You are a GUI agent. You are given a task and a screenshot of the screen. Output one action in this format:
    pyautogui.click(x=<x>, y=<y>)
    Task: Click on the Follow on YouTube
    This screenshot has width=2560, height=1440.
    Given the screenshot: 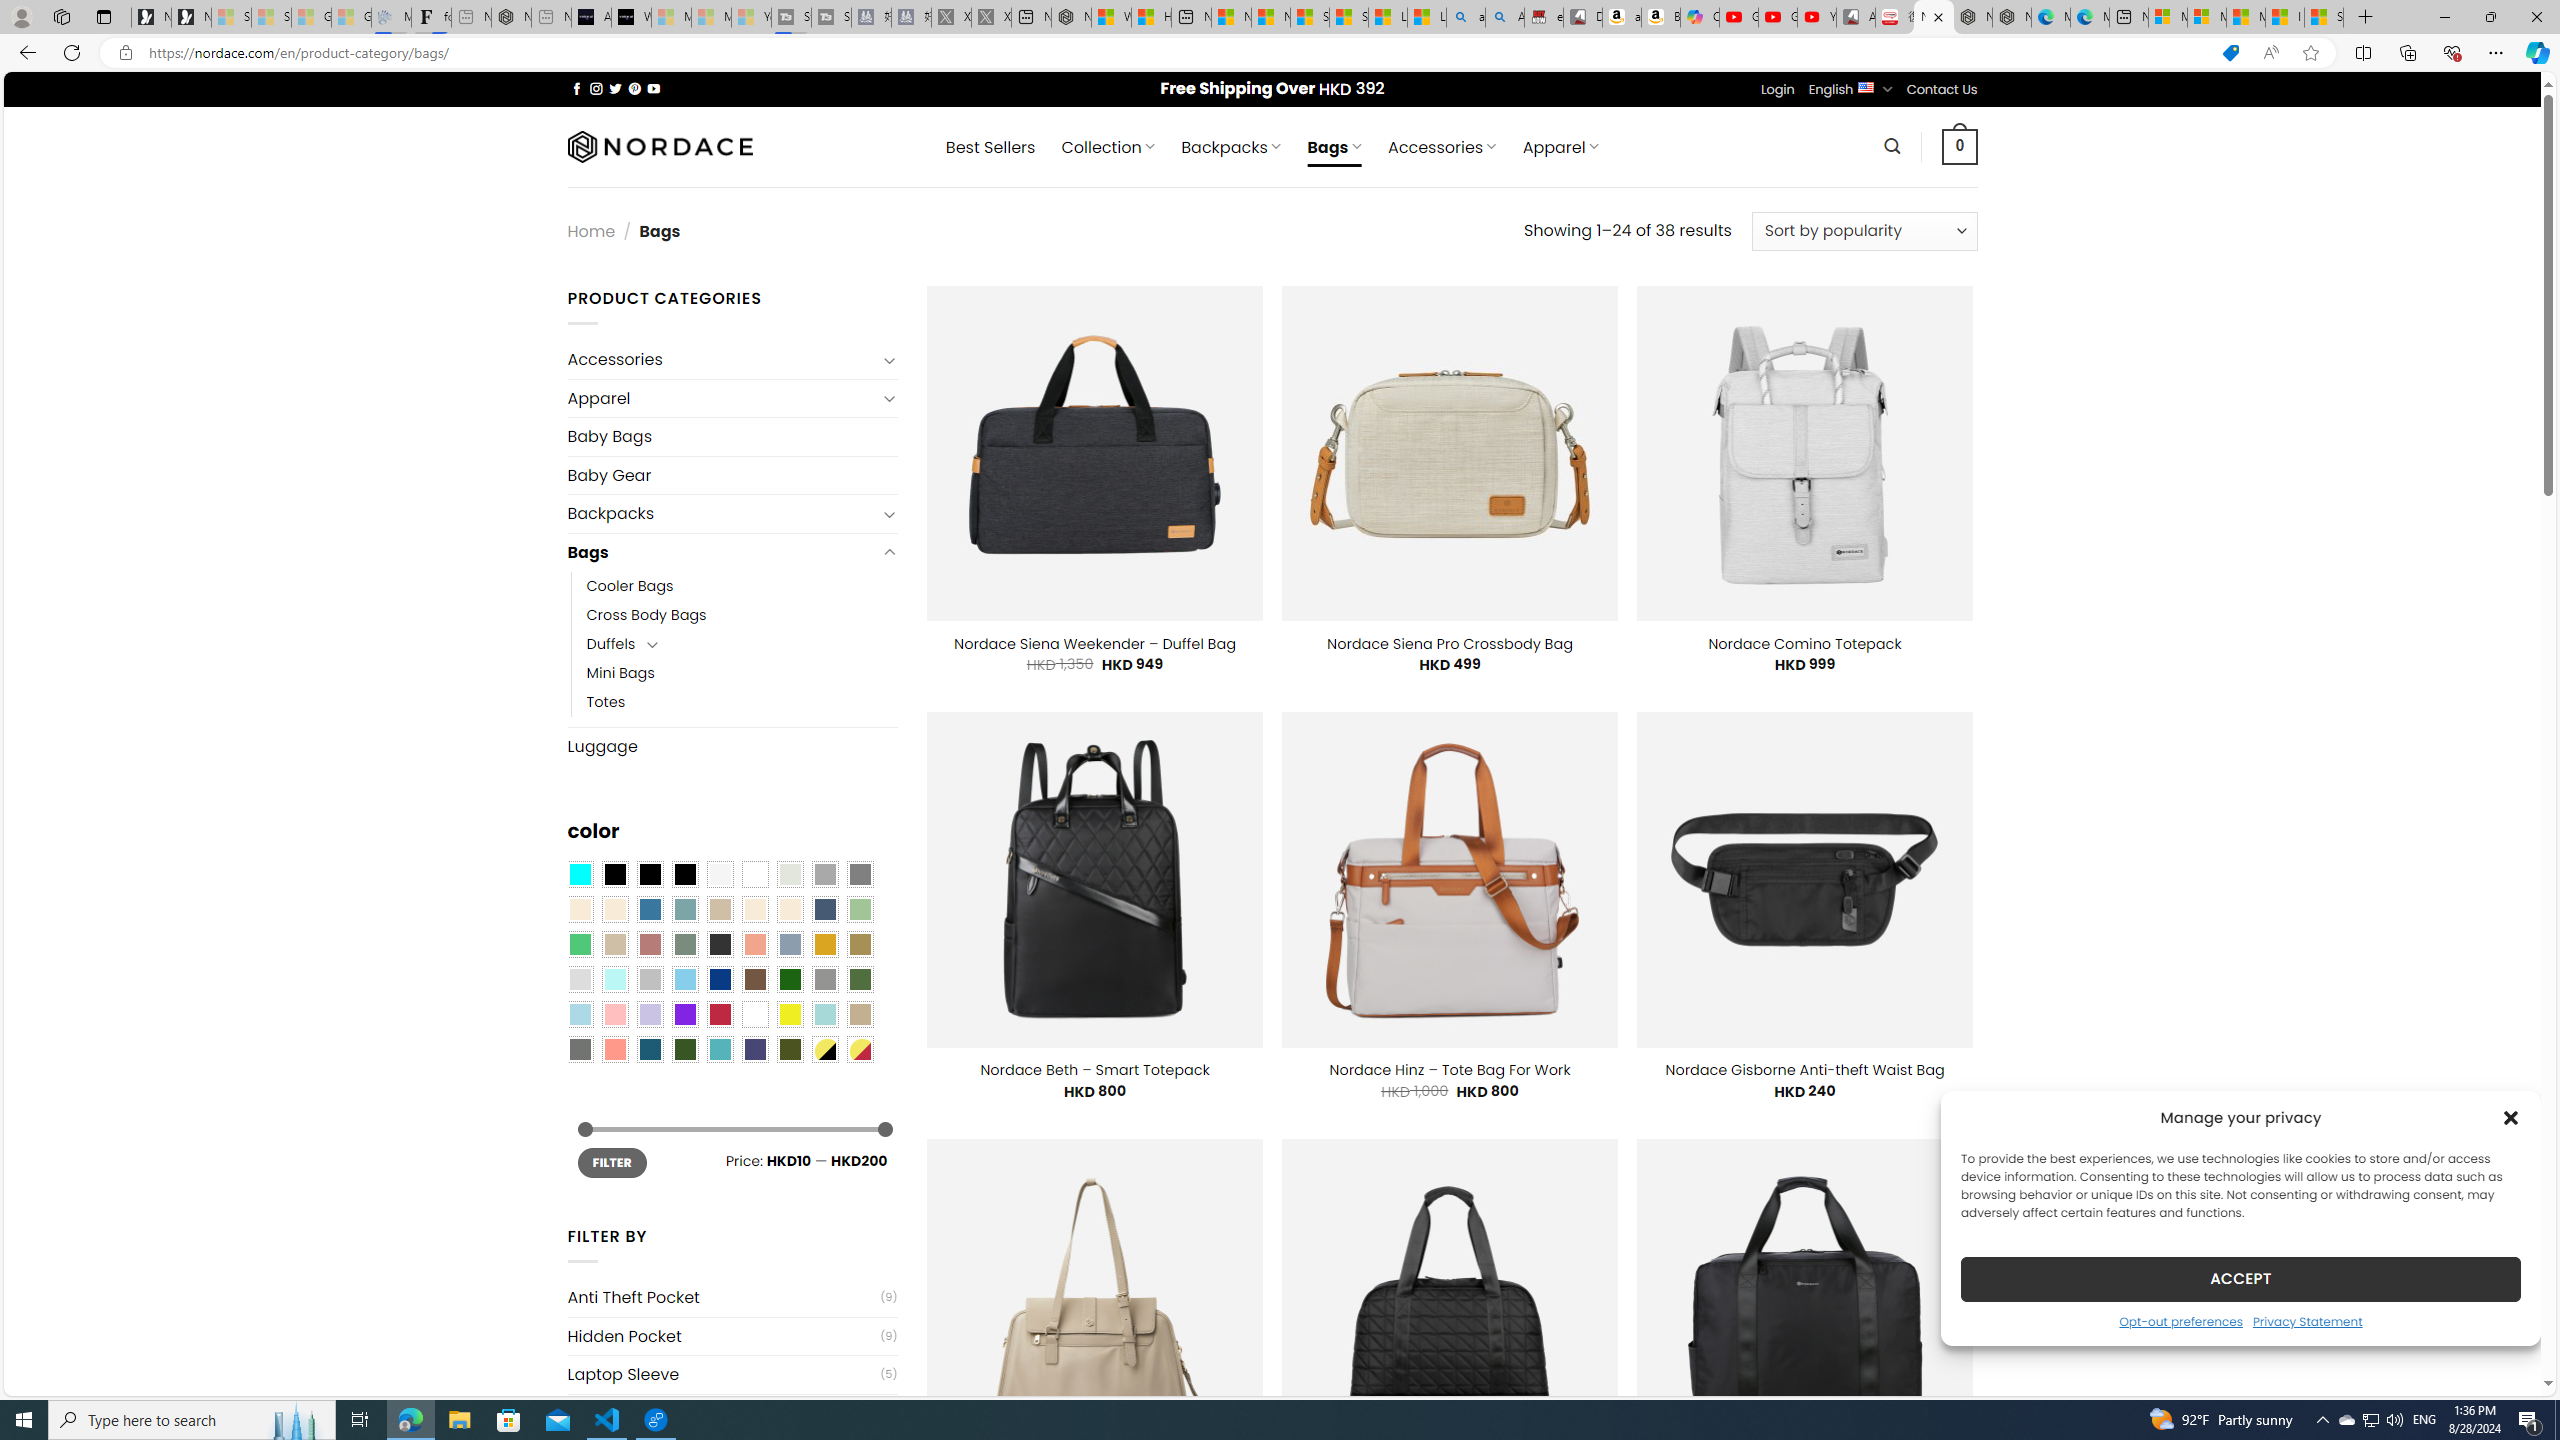 What is the action you would take?
    pyautogui.click(x=654, y=88)
    